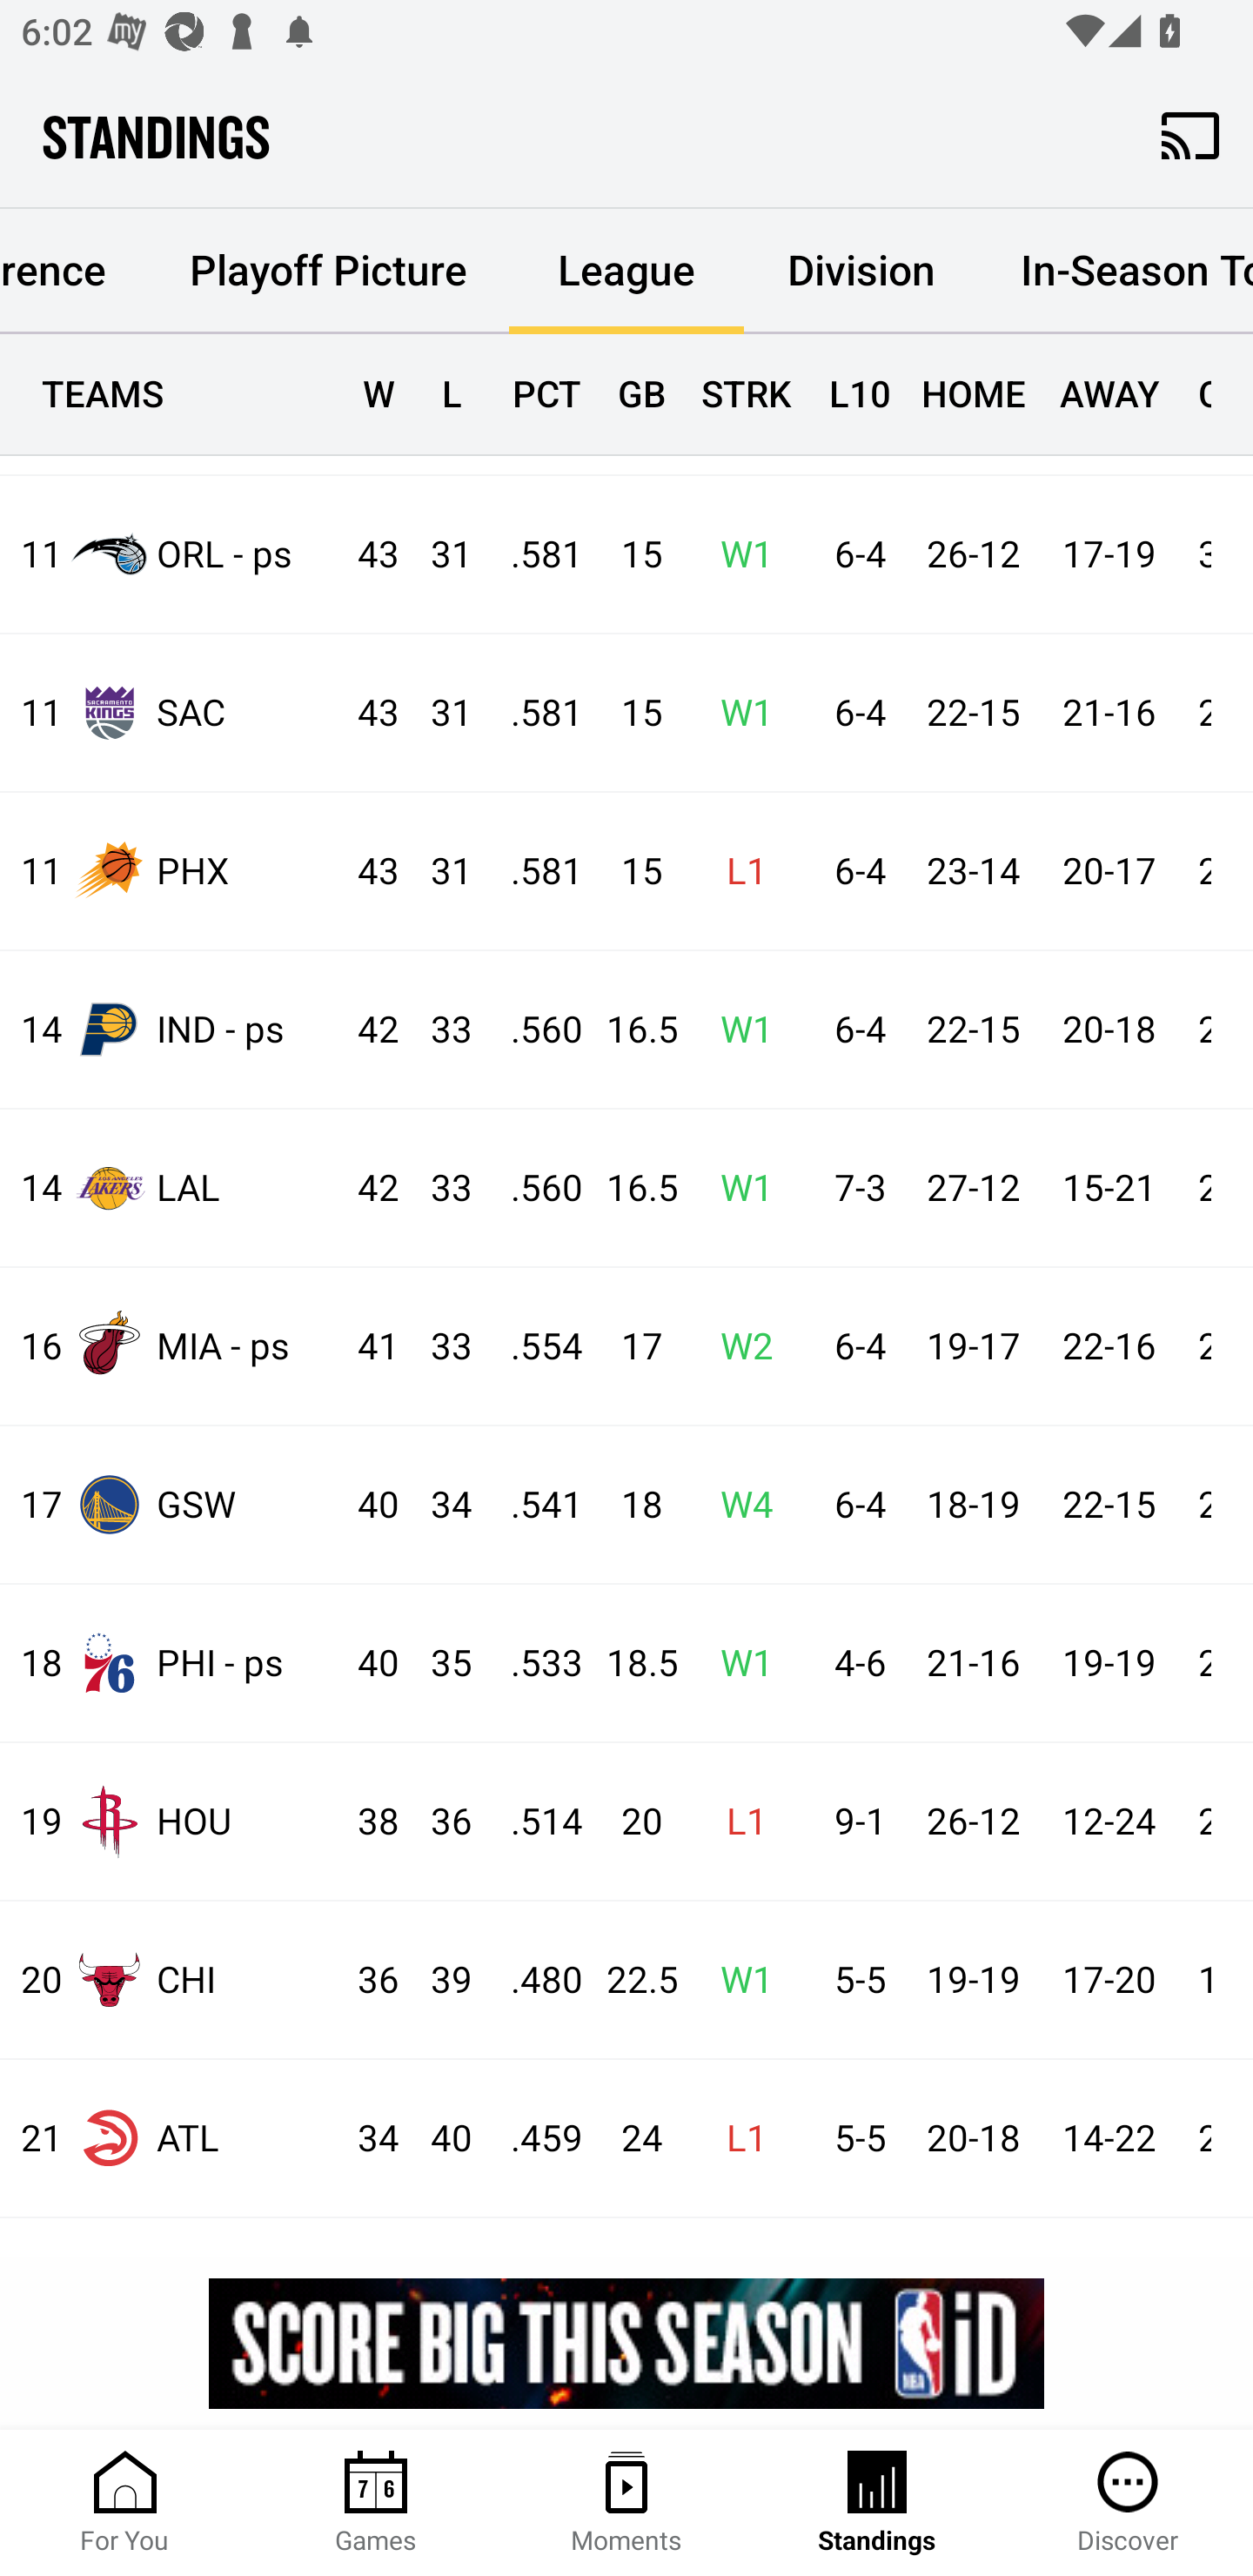  I want to click on 31, so click(437, 555).